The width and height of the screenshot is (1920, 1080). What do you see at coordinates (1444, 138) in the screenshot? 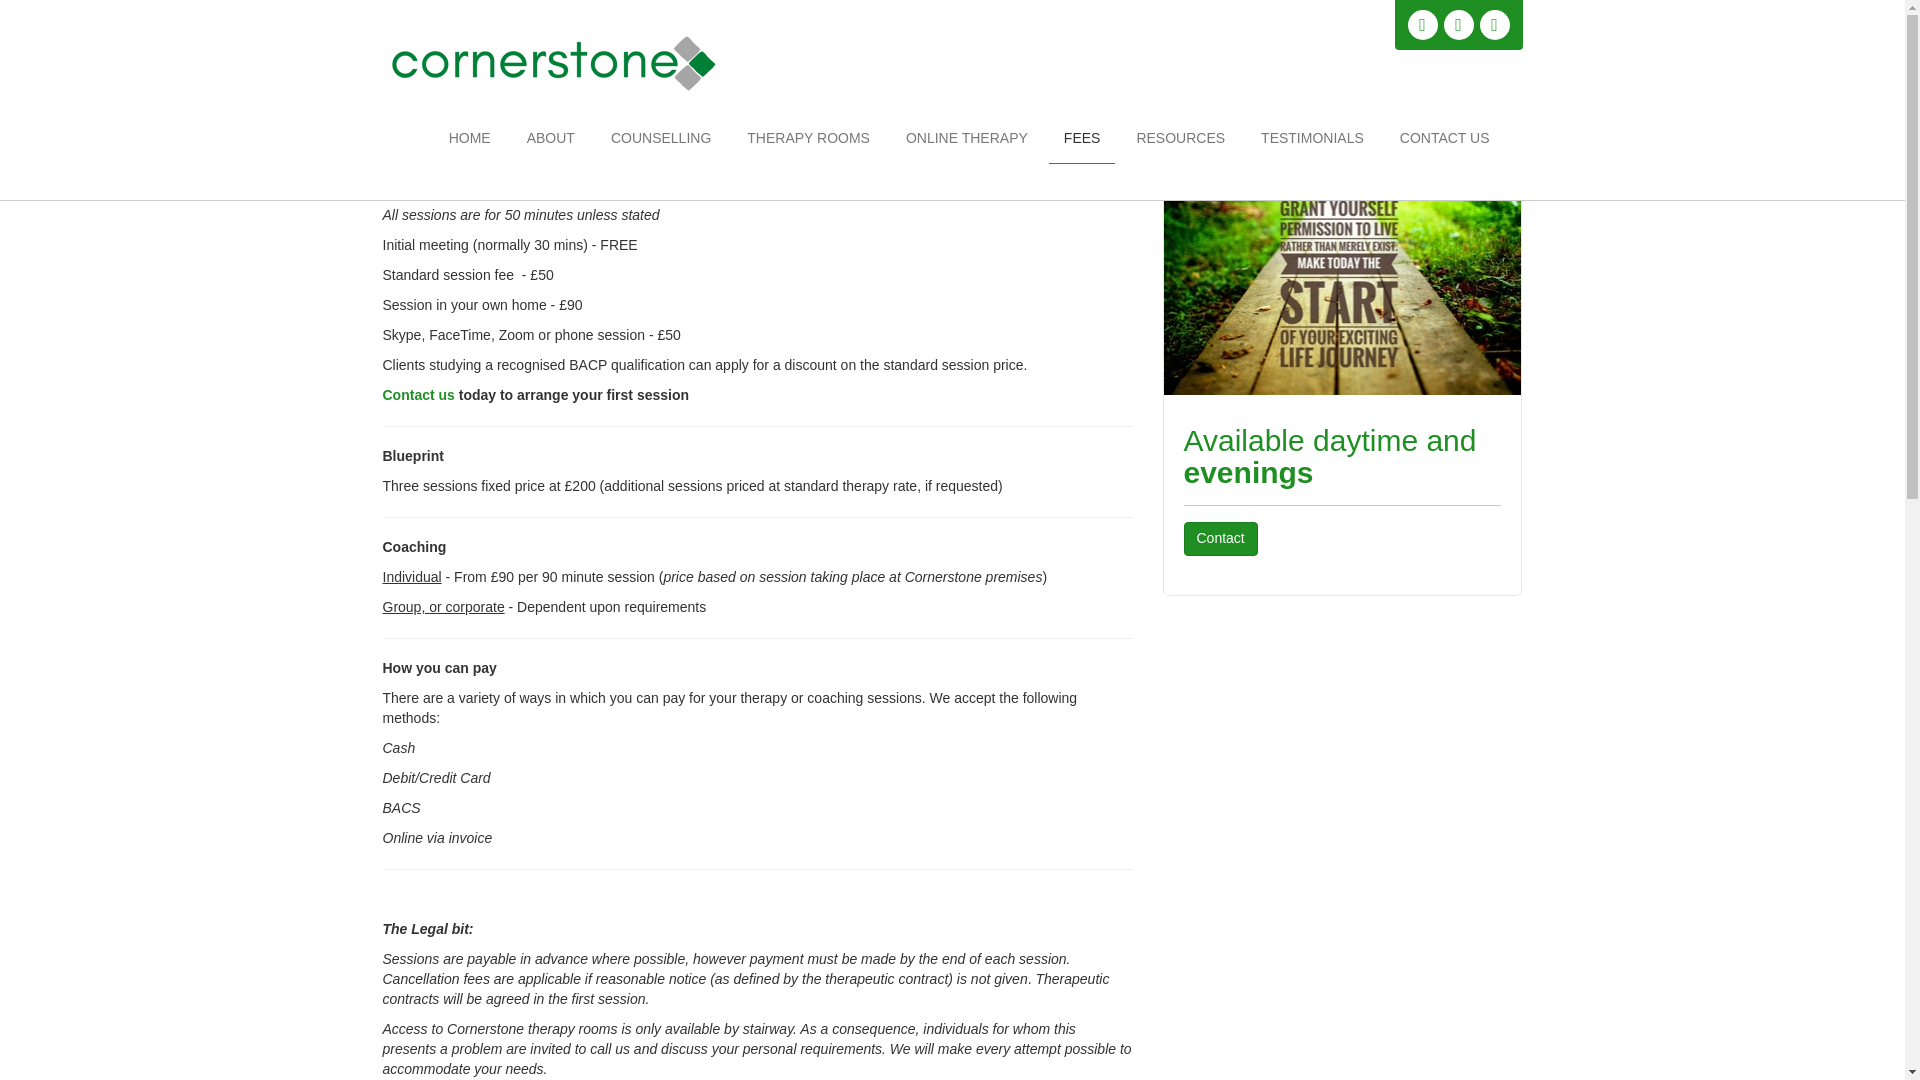
I see `CONTACT US` at bounding box center [1444, 138].